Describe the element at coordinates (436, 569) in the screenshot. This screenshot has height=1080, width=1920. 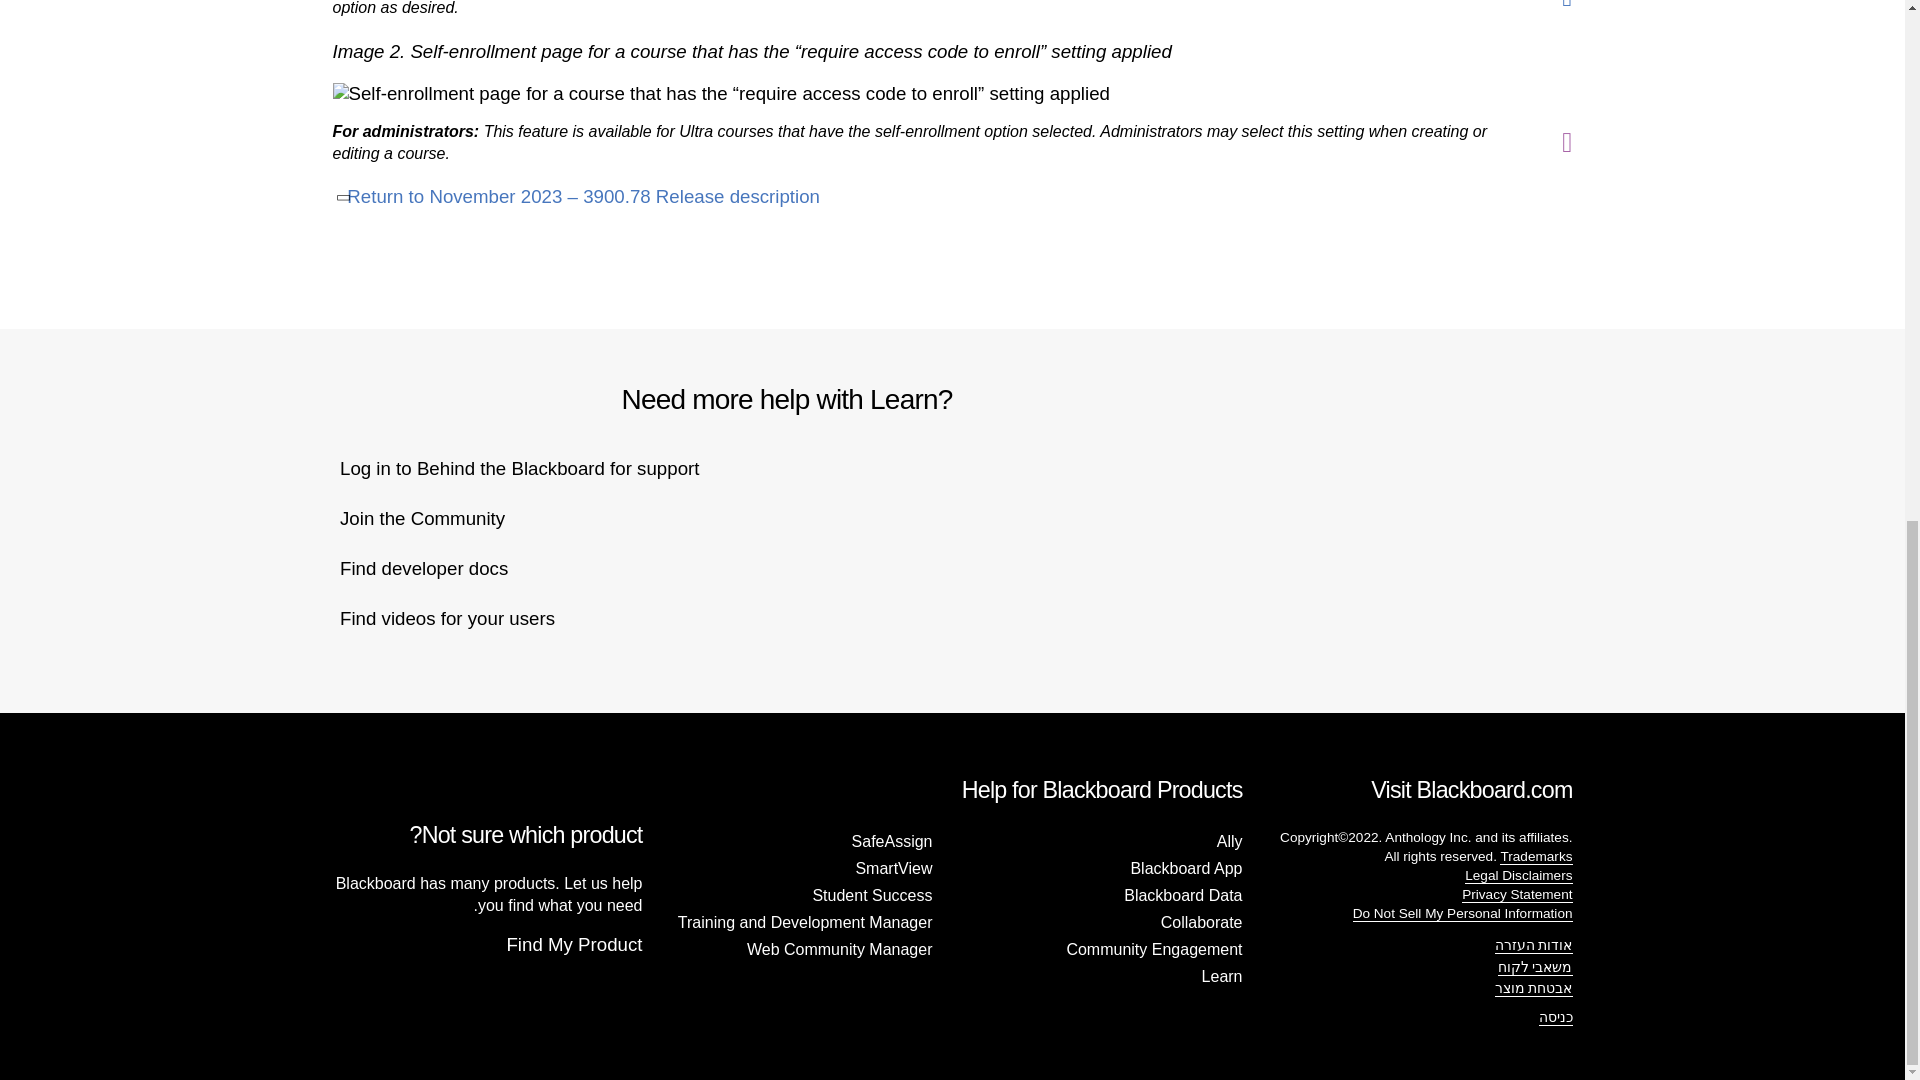
I see `Visit Blackboard.com` at that location.